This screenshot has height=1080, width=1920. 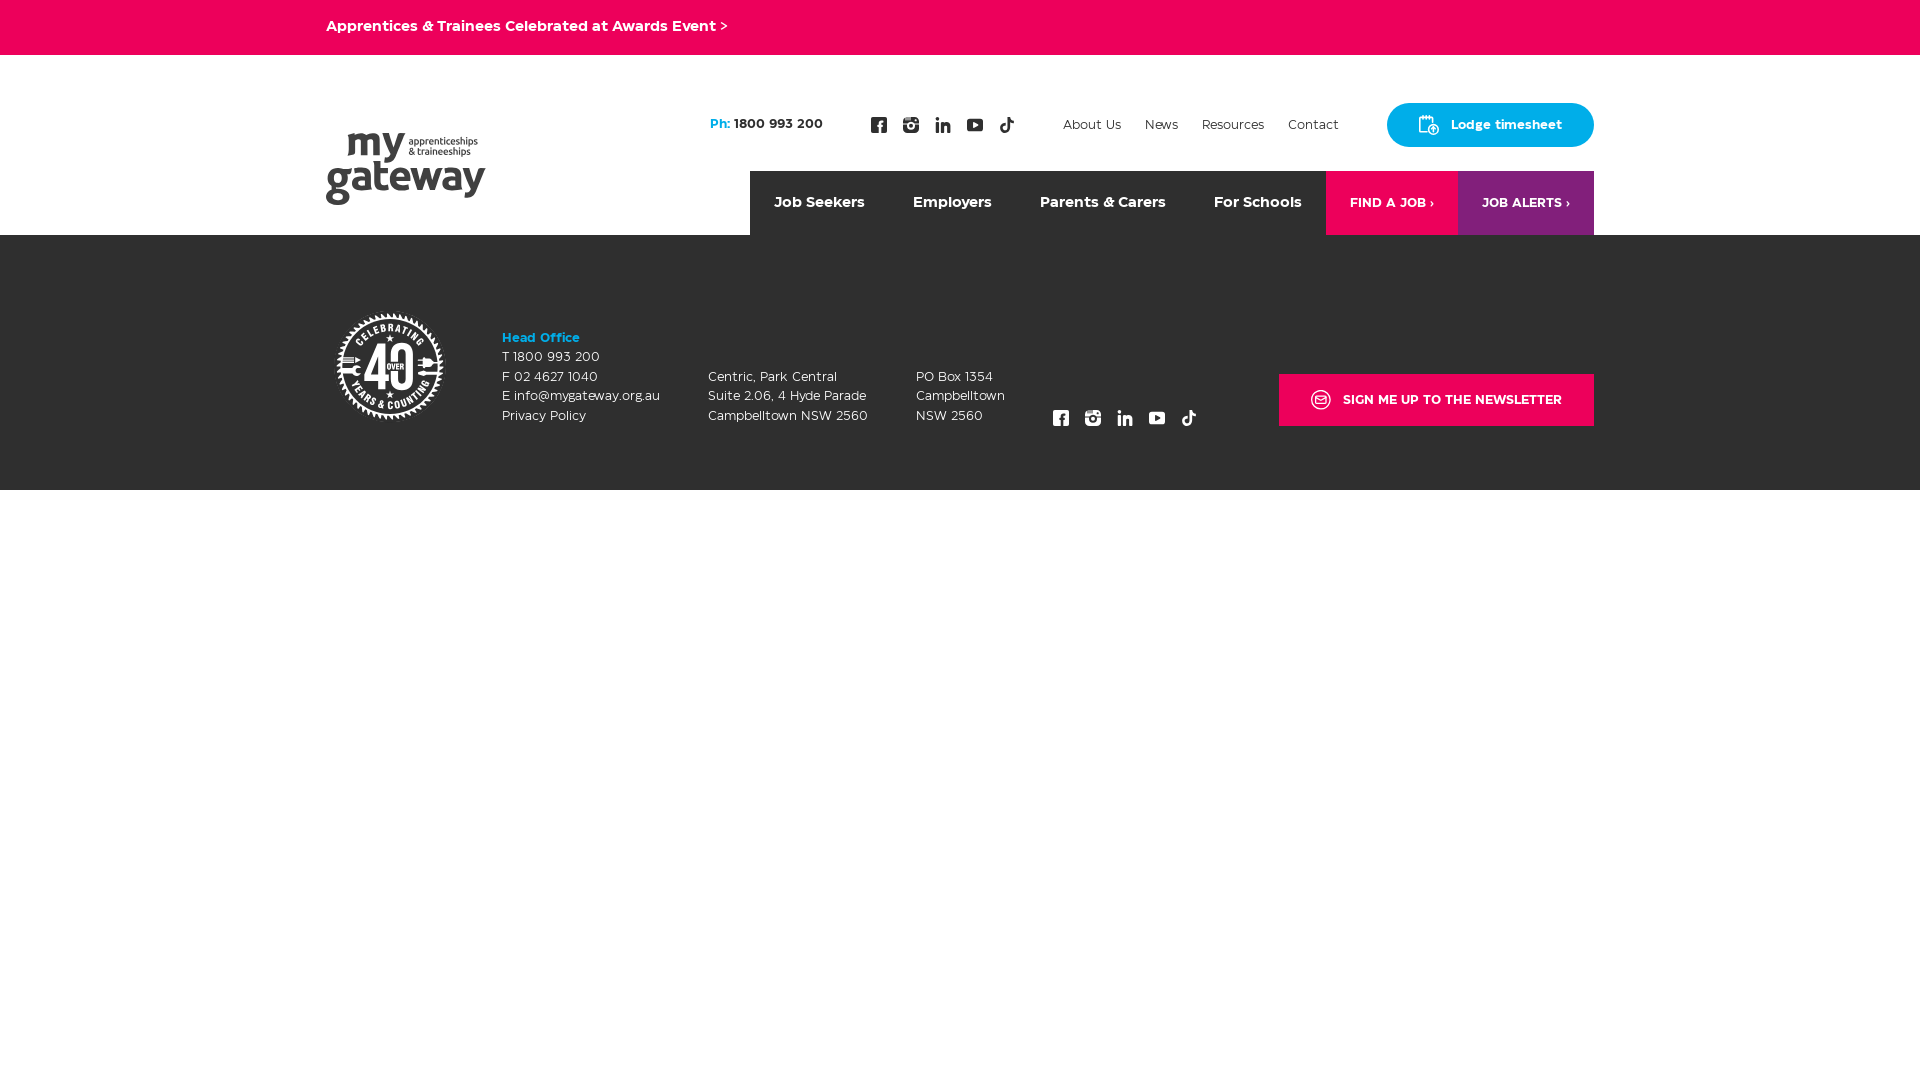 What do you see at coordinates (820, 203) in the screenshot?
I see `Job Seekers` at bounding box center [820, 203].